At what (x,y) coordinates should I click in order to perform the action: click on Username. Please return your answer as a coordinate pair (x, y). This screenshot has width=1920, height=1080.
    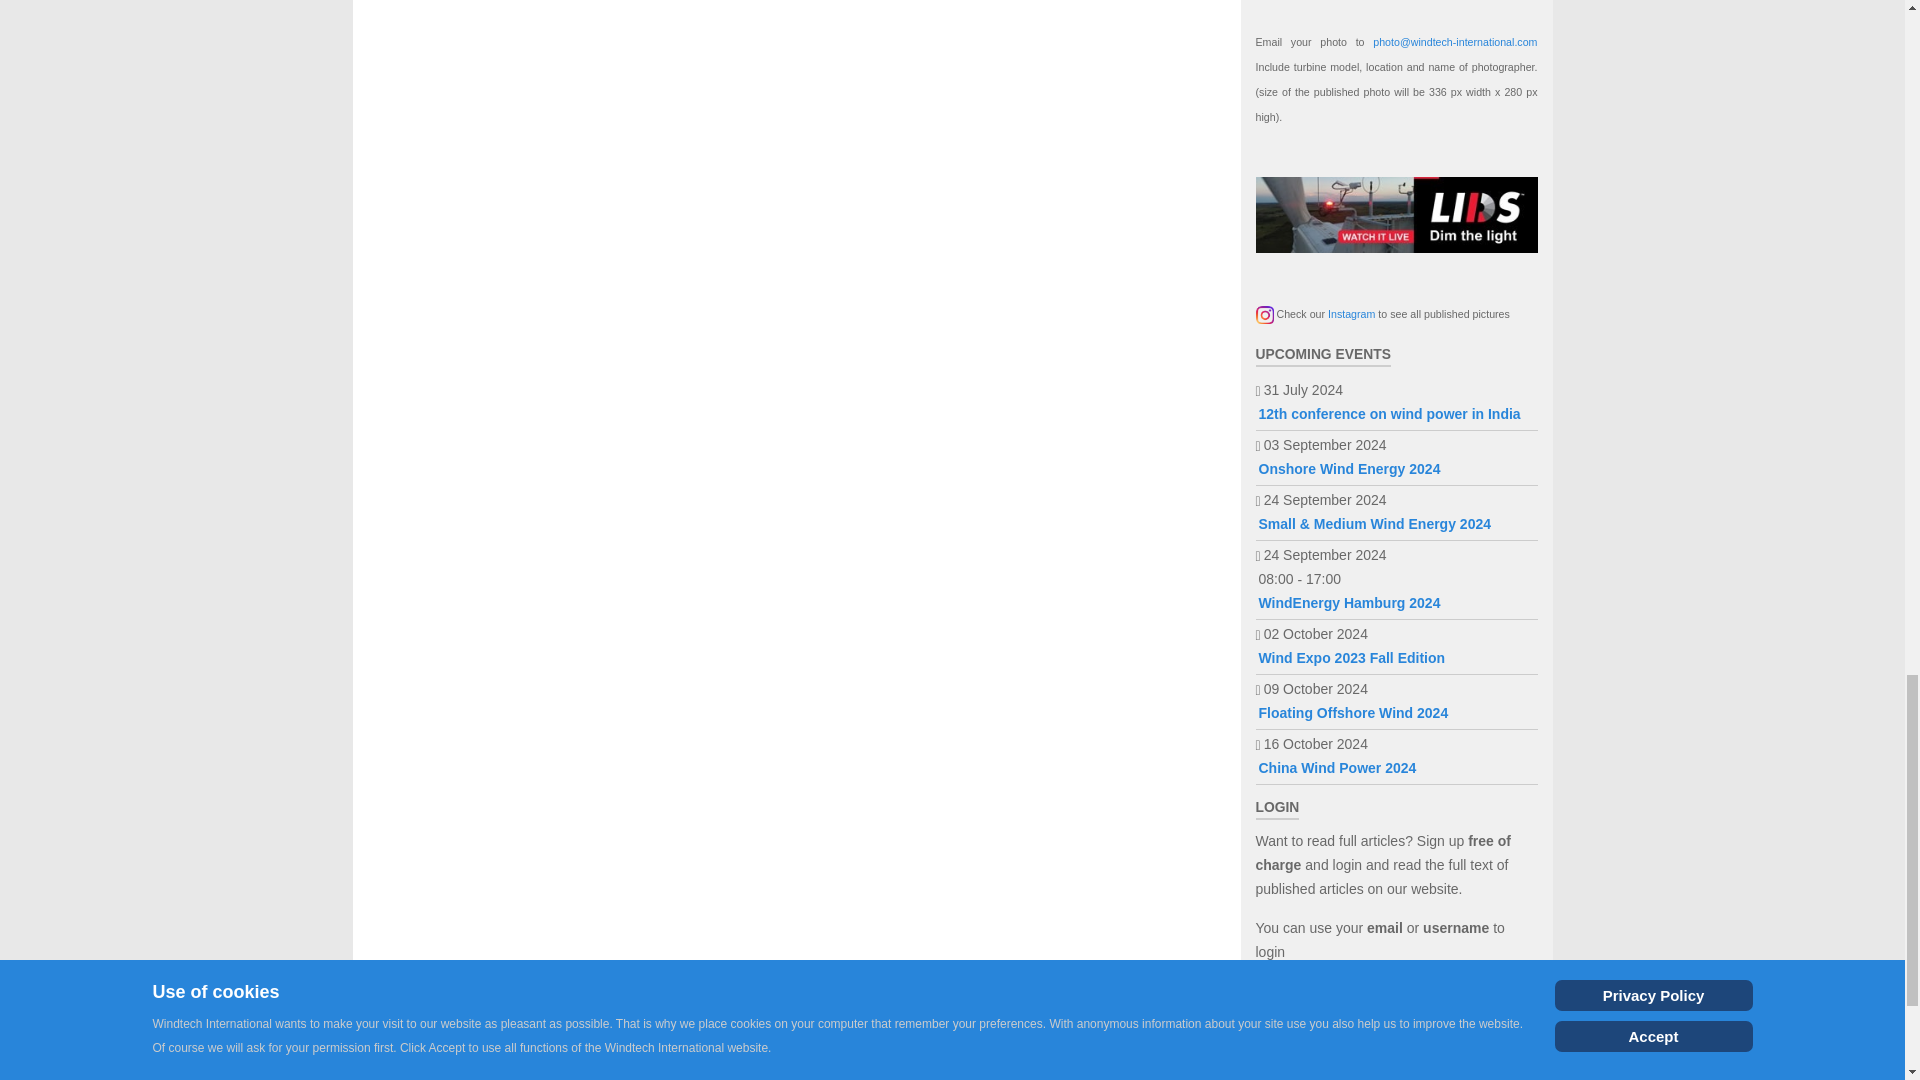
    Looking at the image, I should click on (1514, 1000).